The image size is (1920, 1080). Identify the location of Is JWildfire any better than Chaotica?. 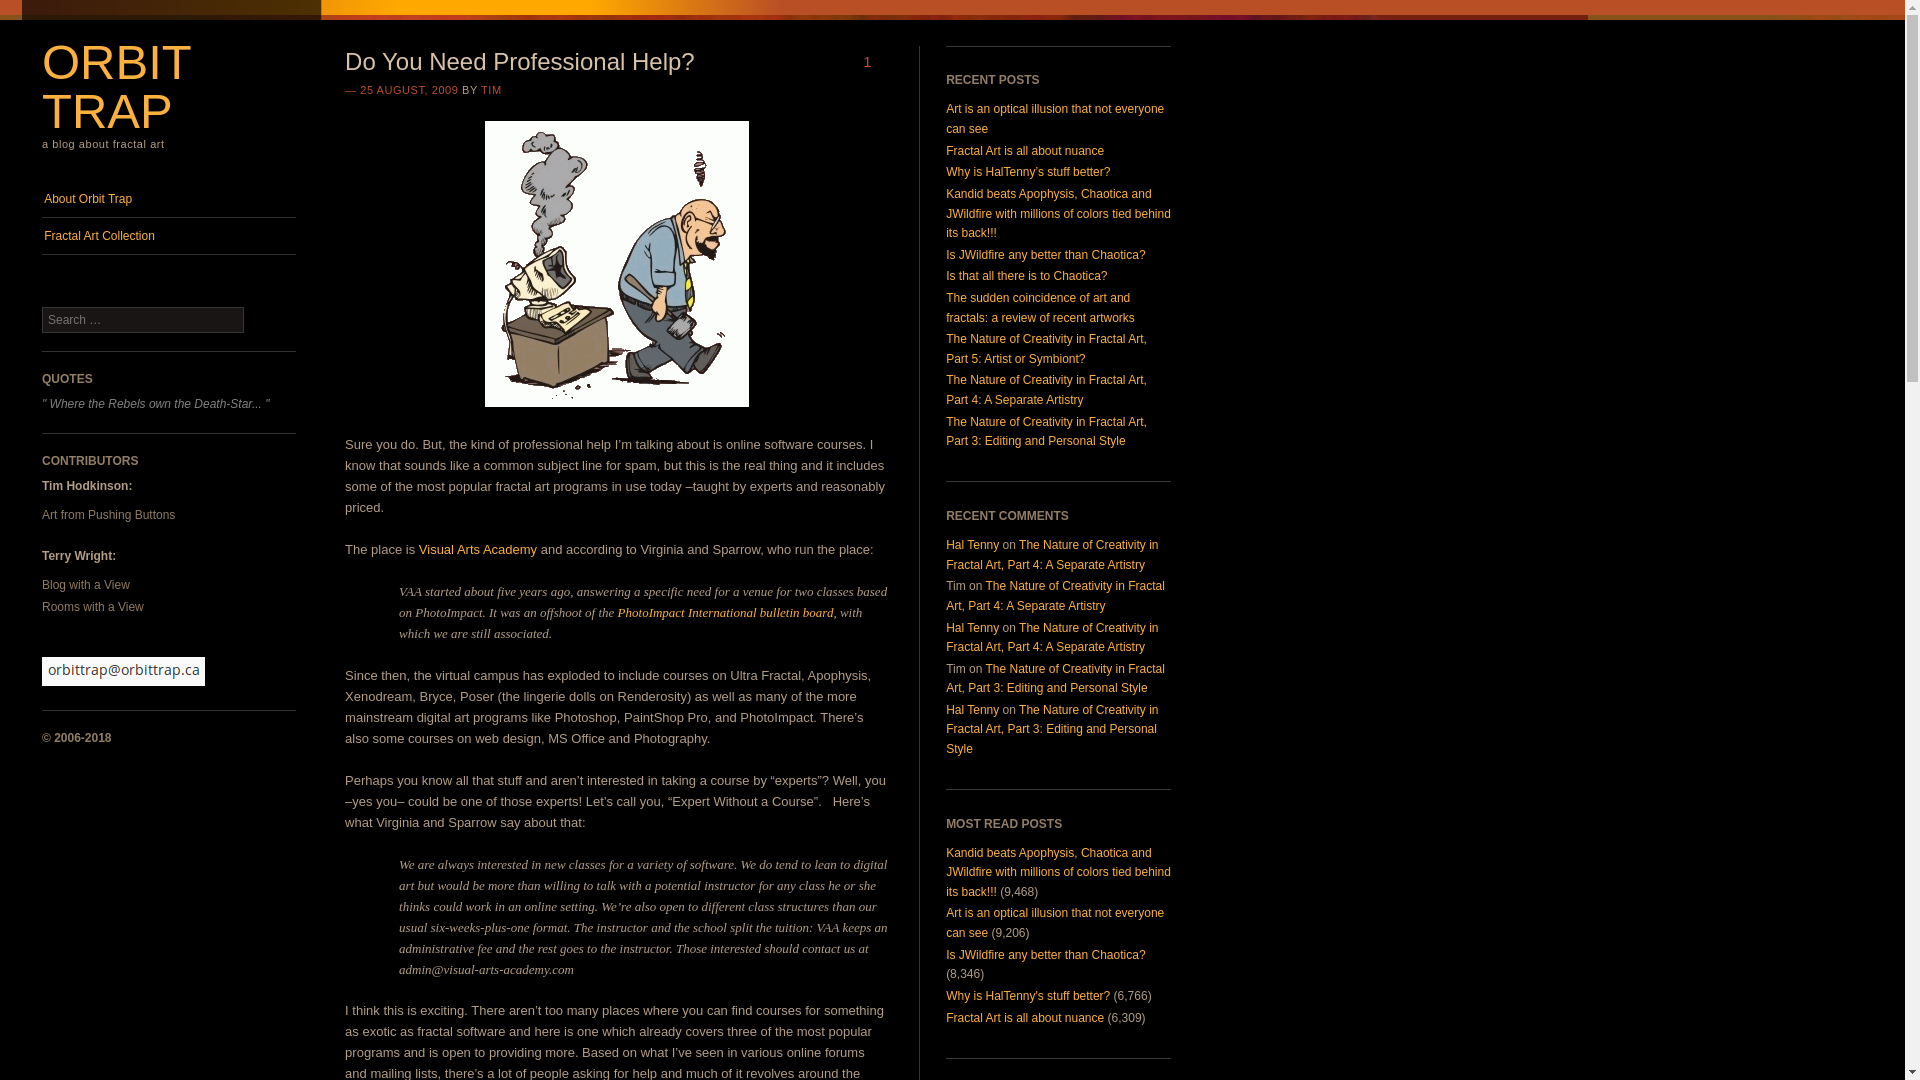
(1045, 255).